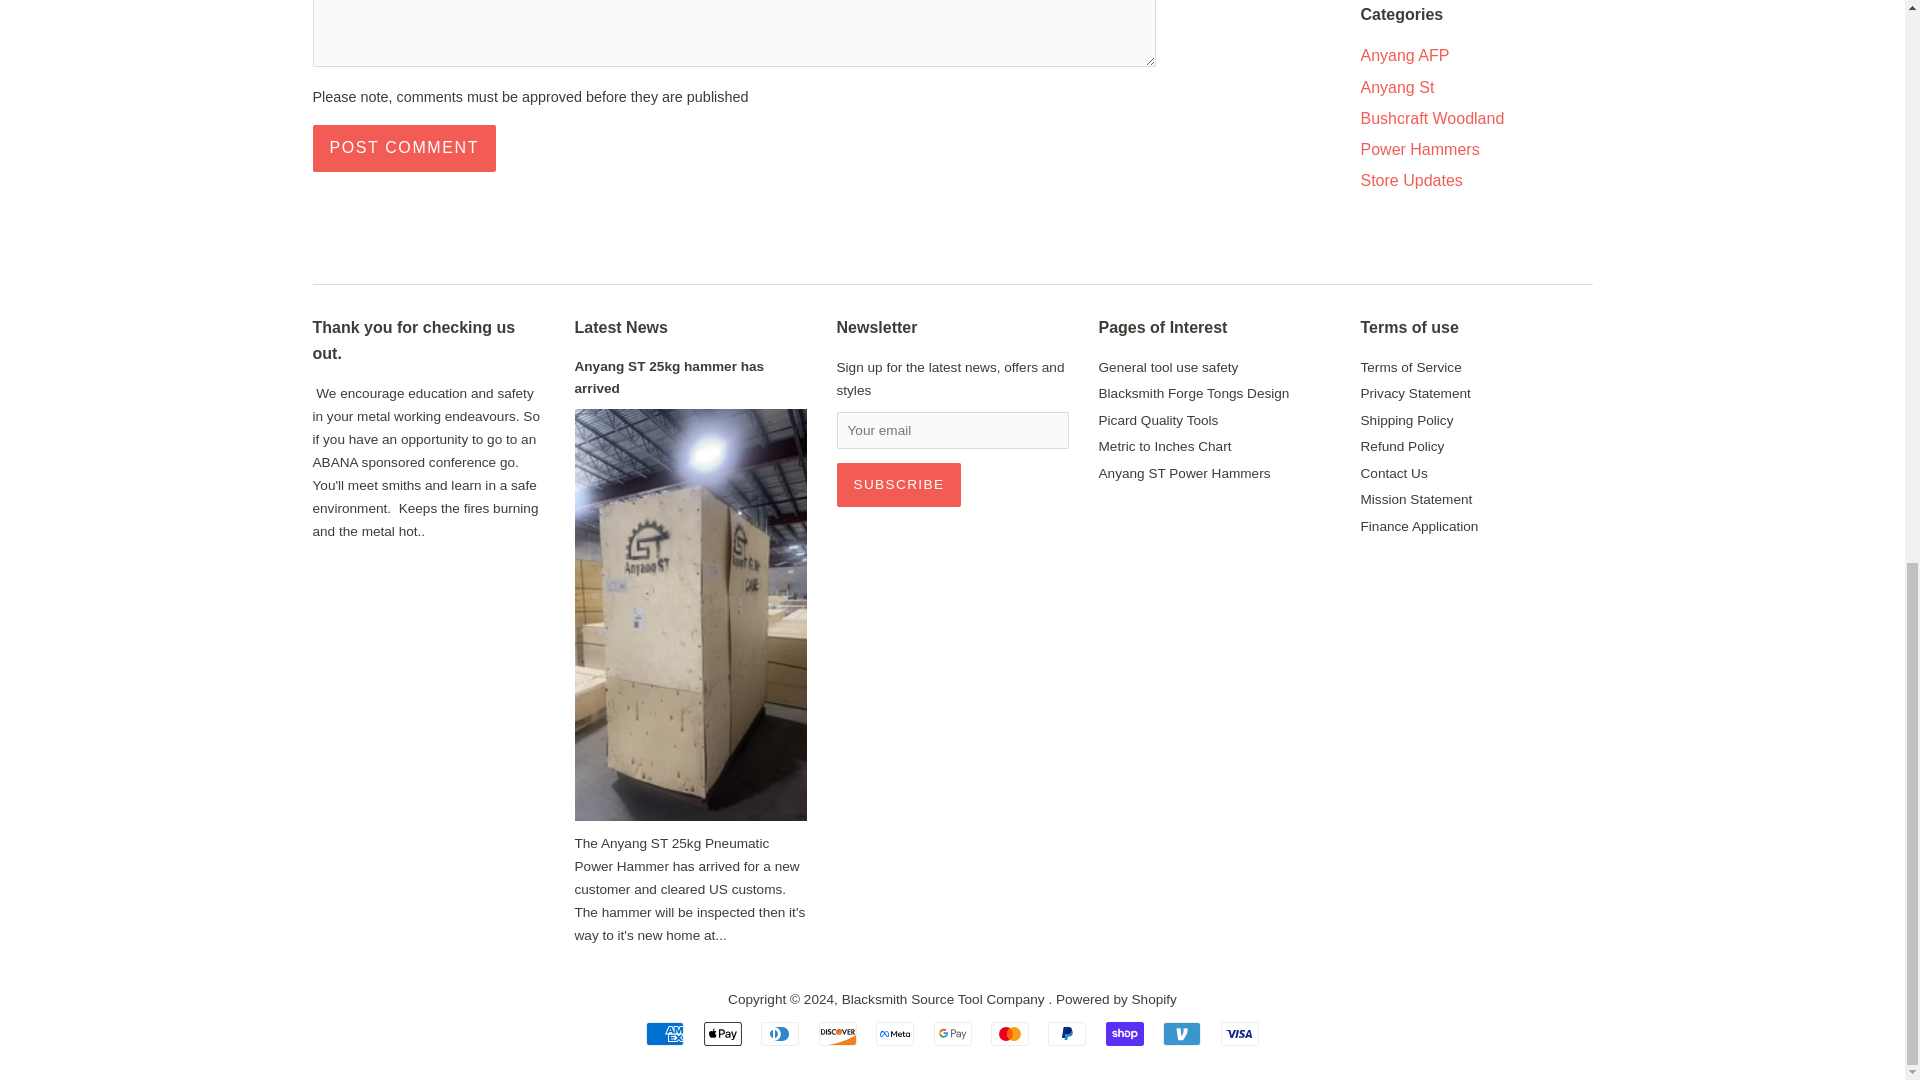  What do you see at coordinates (1404, 55) in the screenshot?
I see `Show articles tagged Anyang AFP` at bounding box center [1404, 55].